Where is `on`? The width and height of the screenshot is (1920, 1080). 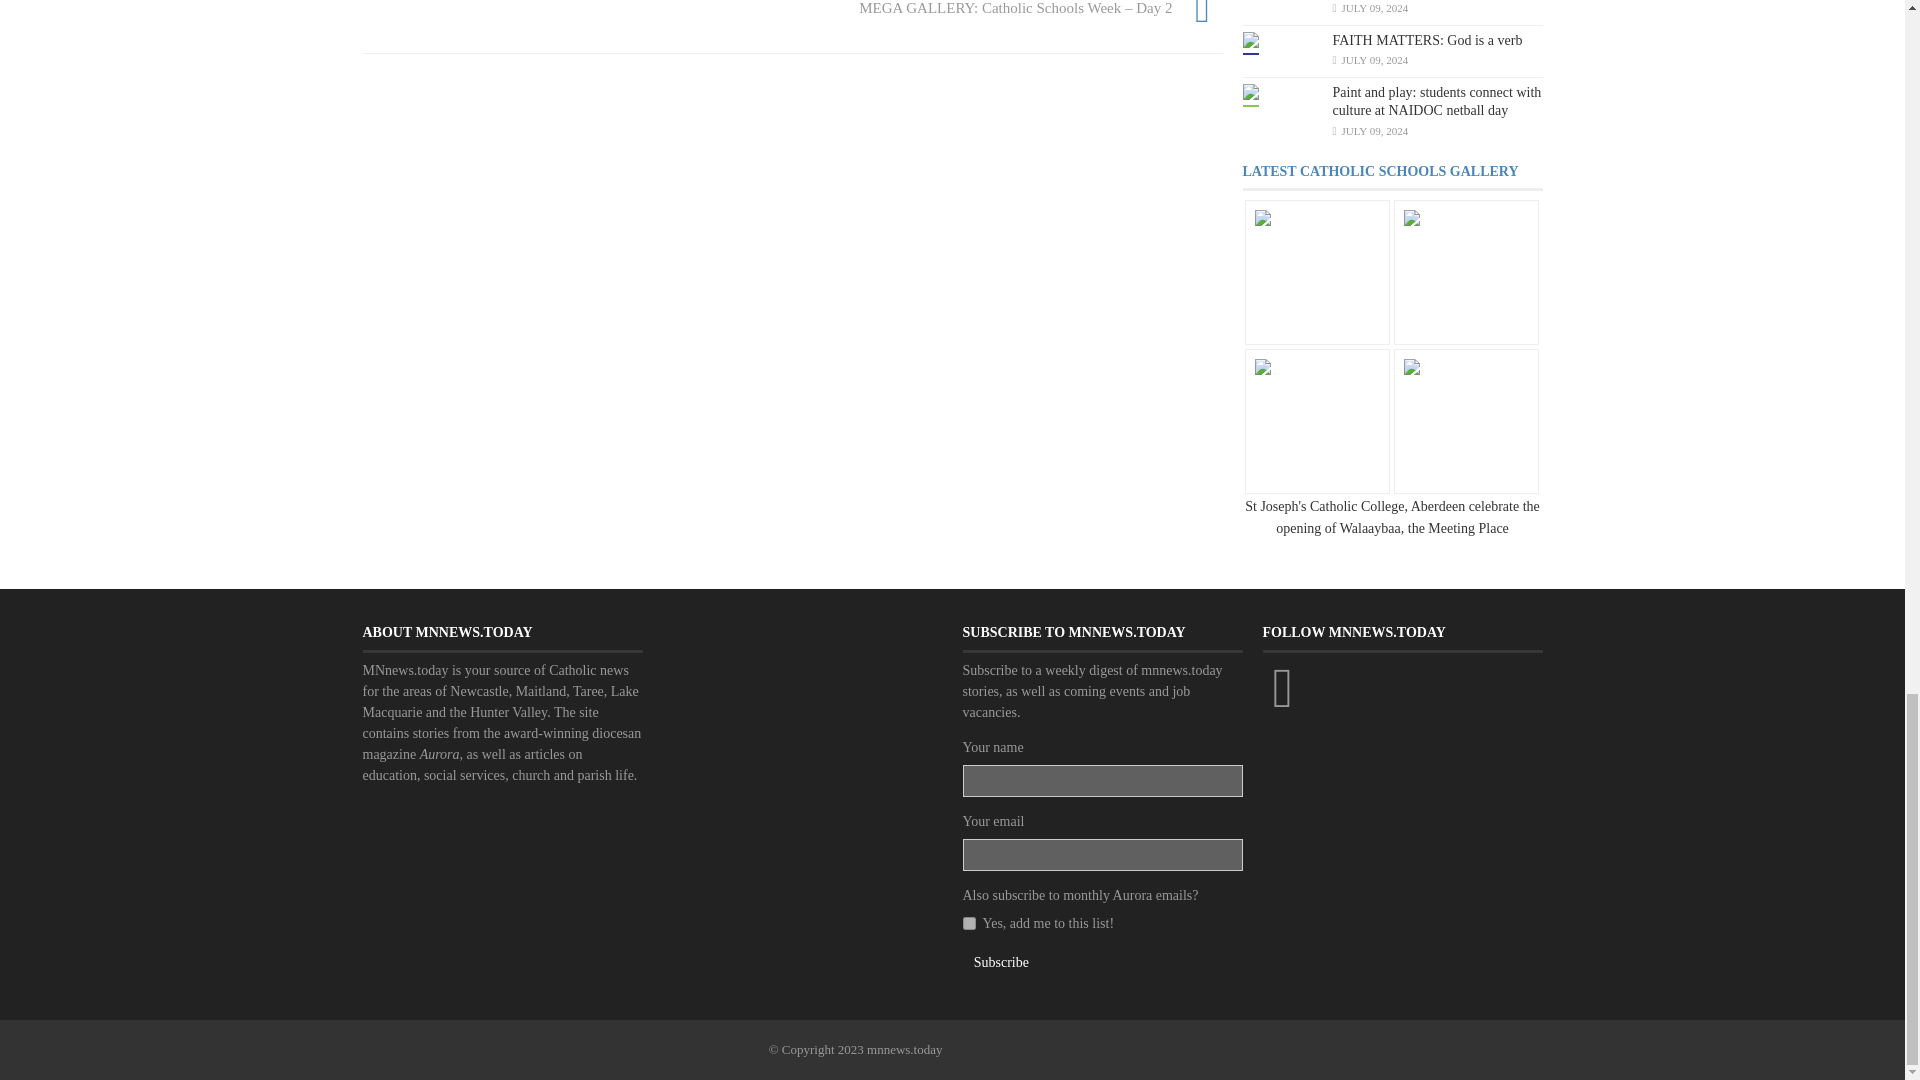 on is located at coordinates (968, 922).